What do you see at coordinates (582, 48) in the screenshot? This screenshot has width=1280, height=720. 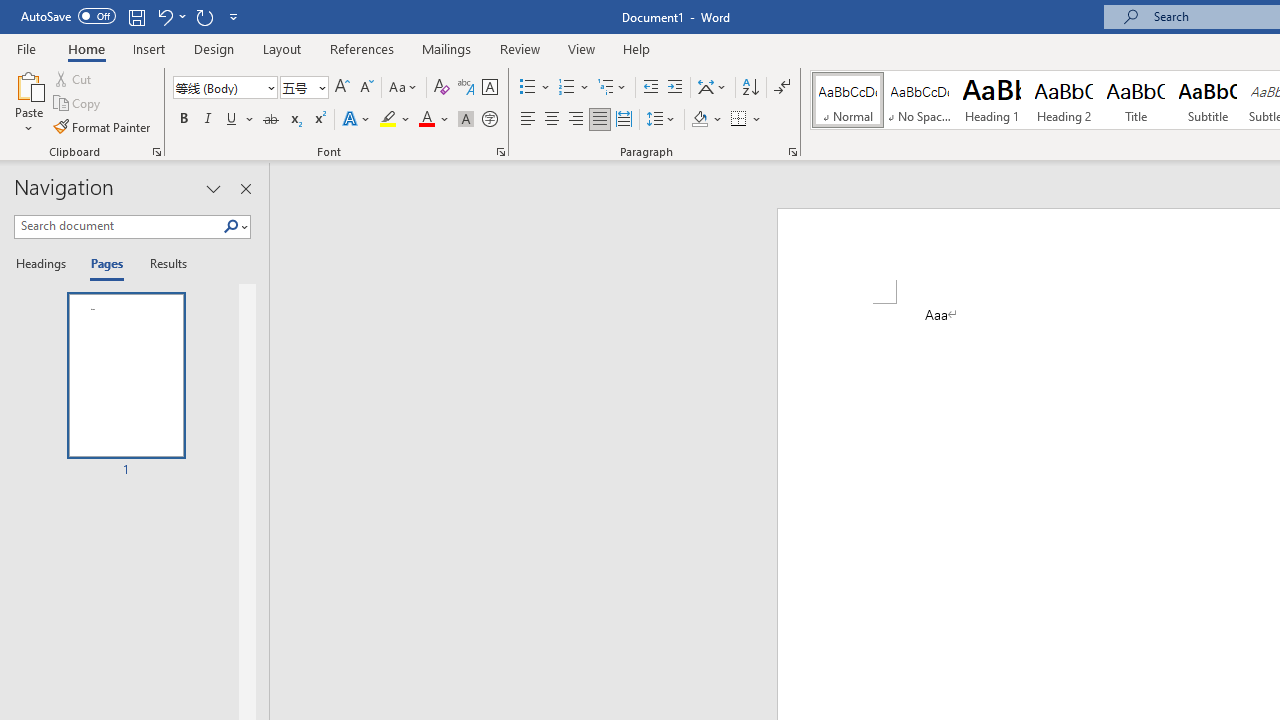 I see `View` at bounding box center [582, 48].